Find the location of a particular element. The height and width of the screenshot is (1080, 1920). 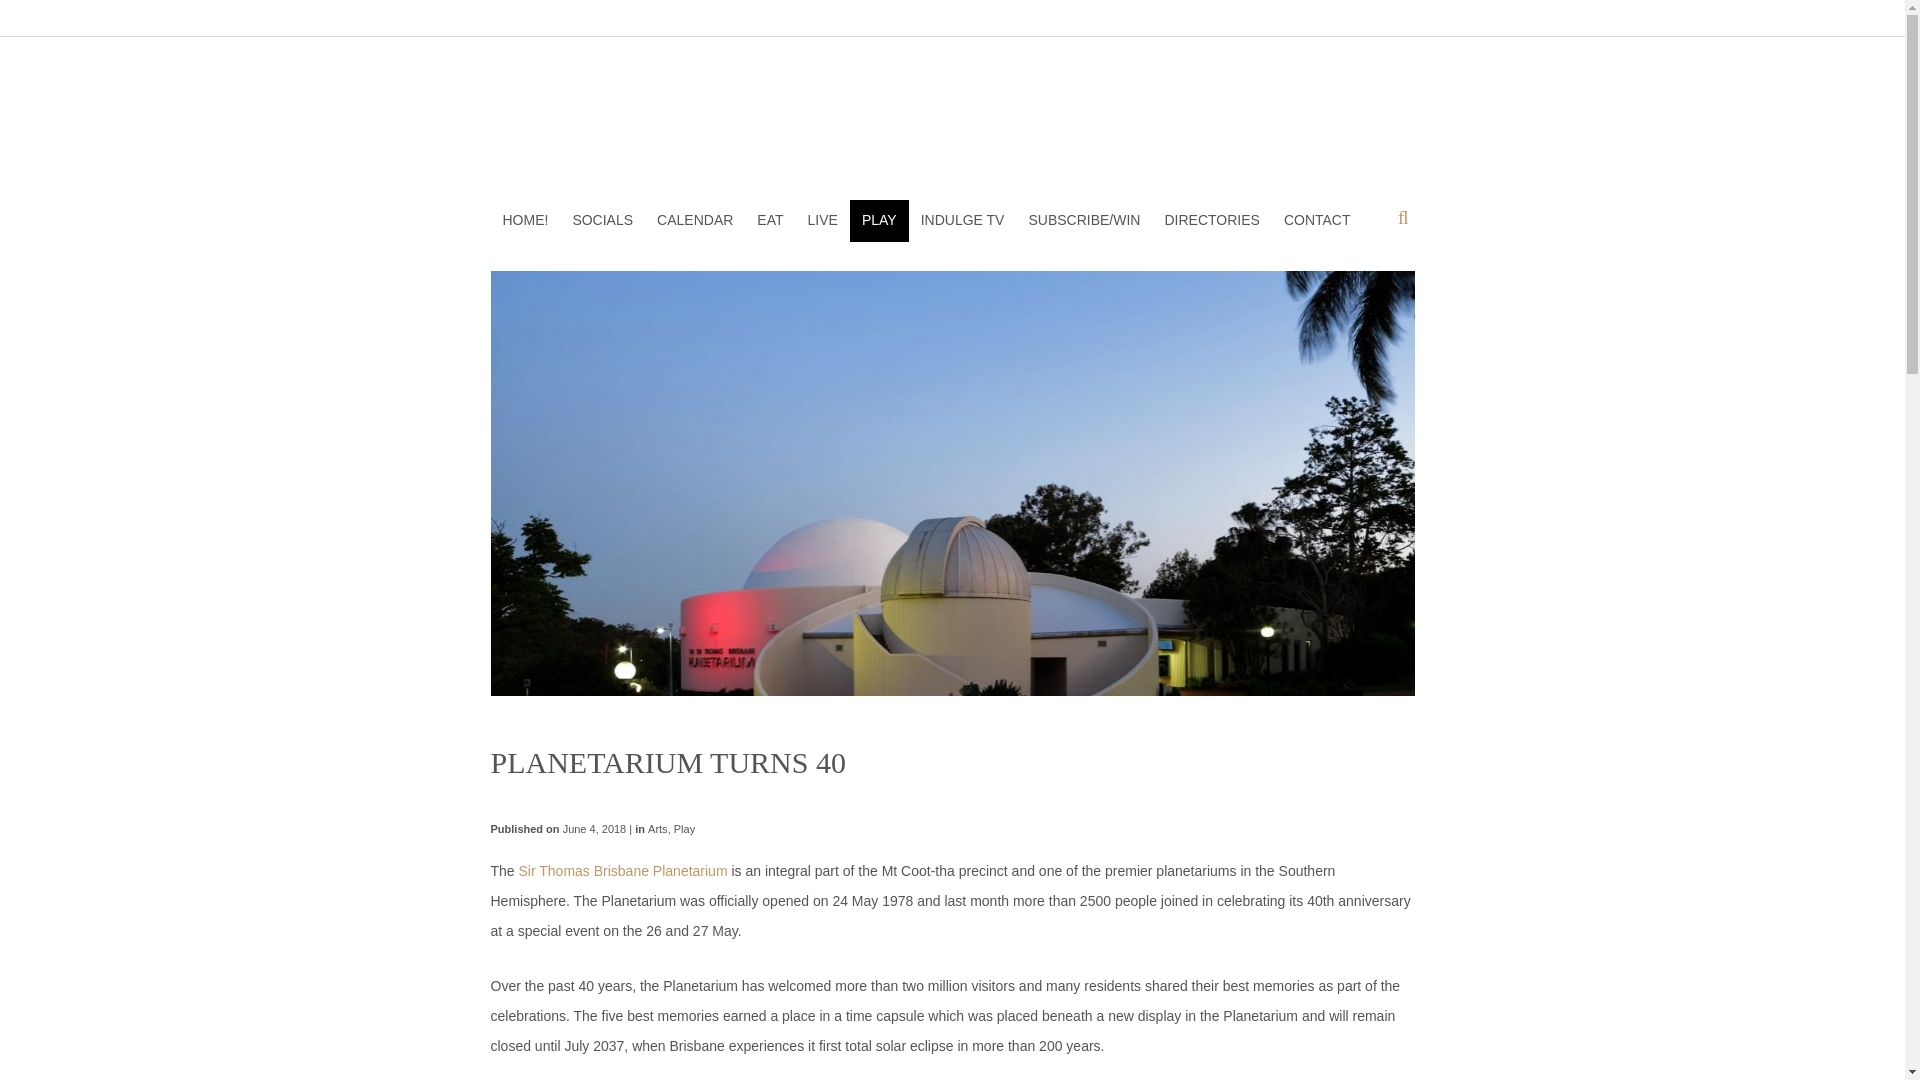

SOCIALS is located at coordinates (602, 220).